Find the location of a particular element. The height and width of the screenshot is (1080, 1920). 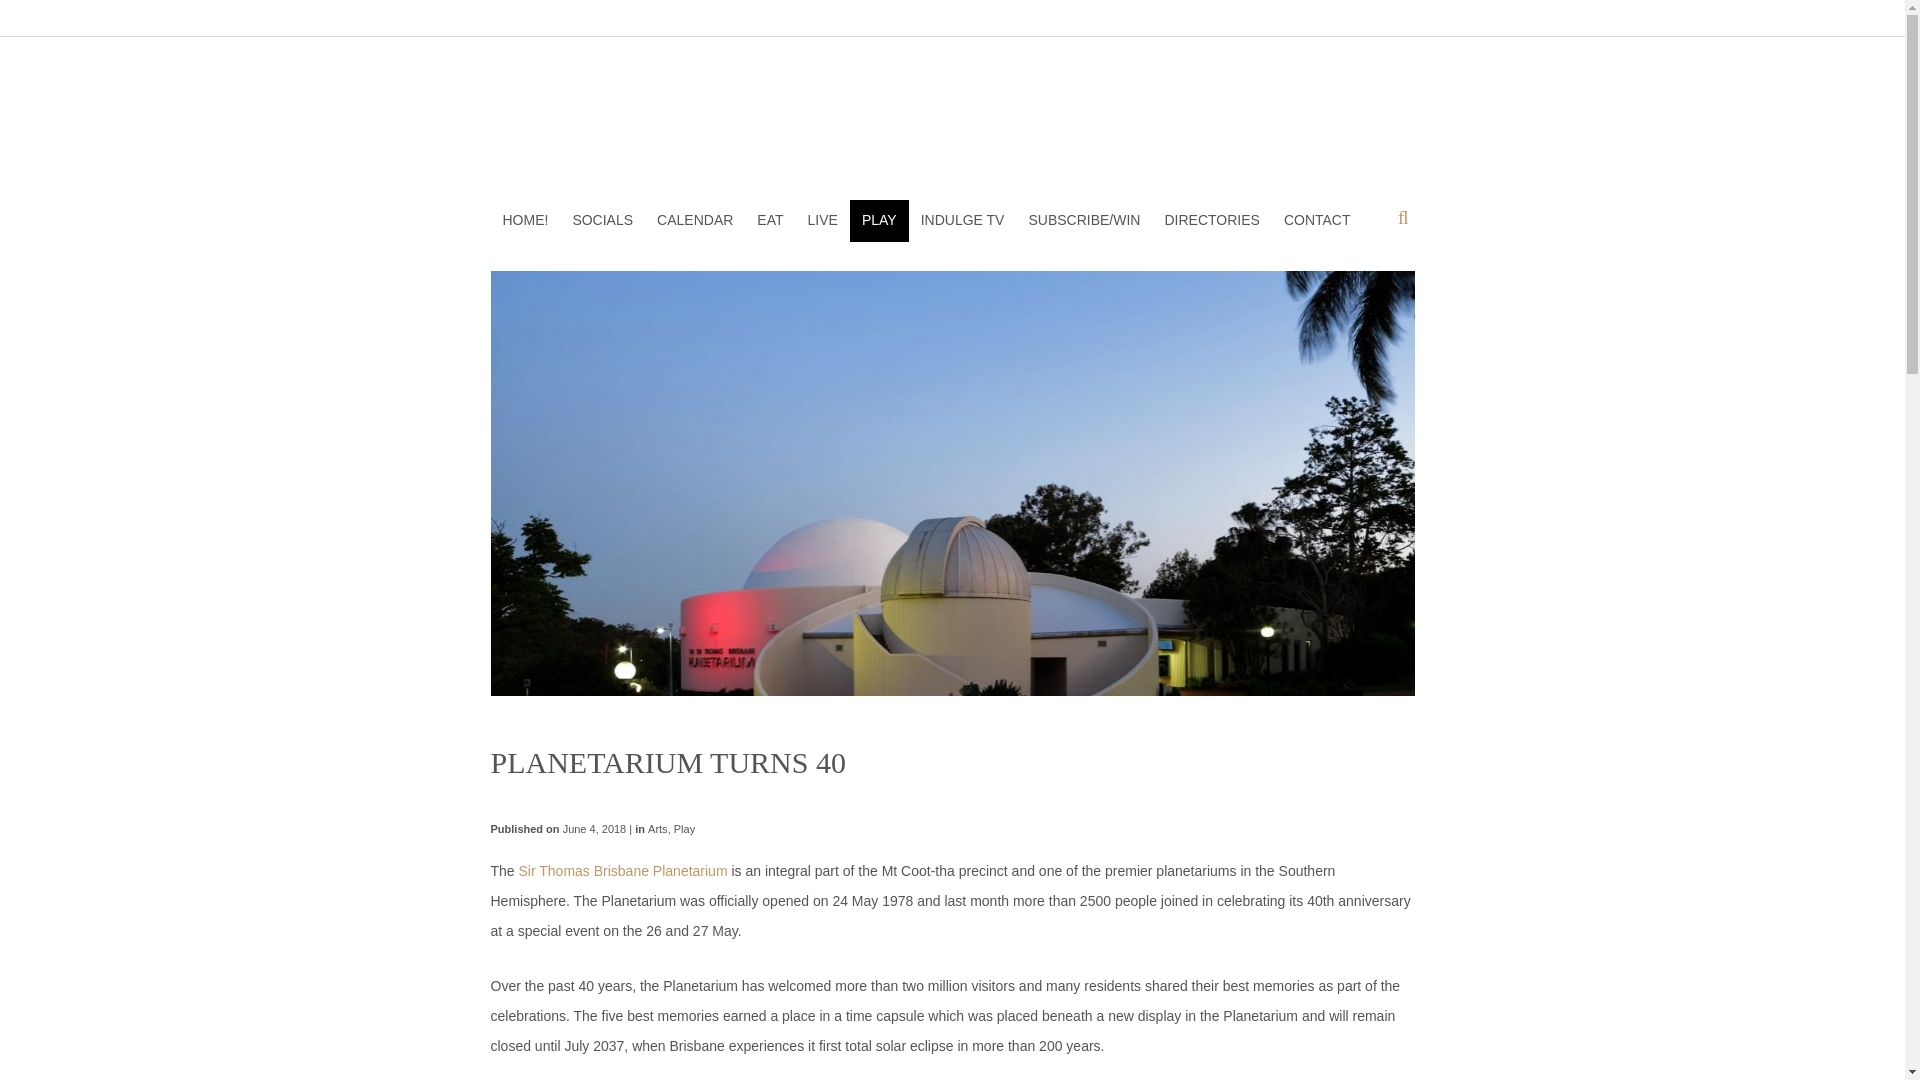

SOCIALS is located at coordinates (602, 220).